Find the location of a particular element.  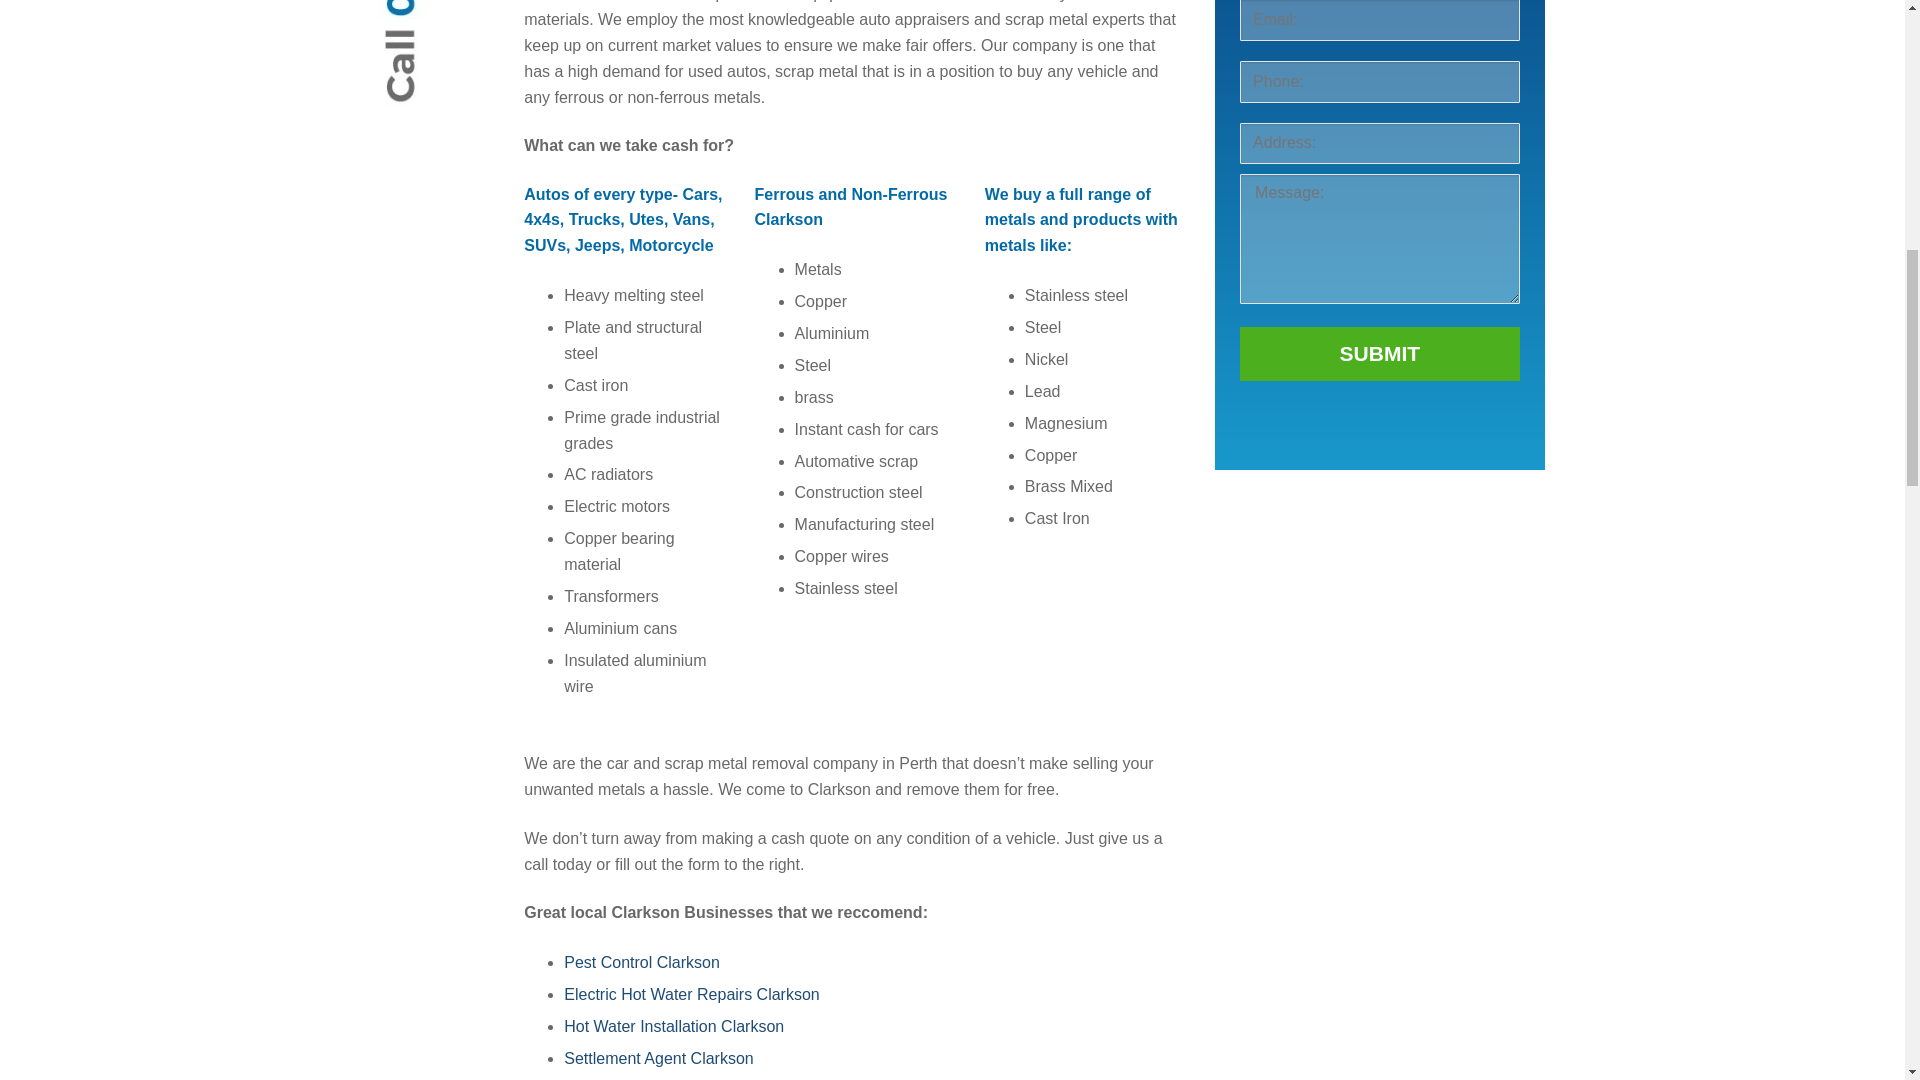

Pest Control Clarkson is located at coordinates (642, 962).